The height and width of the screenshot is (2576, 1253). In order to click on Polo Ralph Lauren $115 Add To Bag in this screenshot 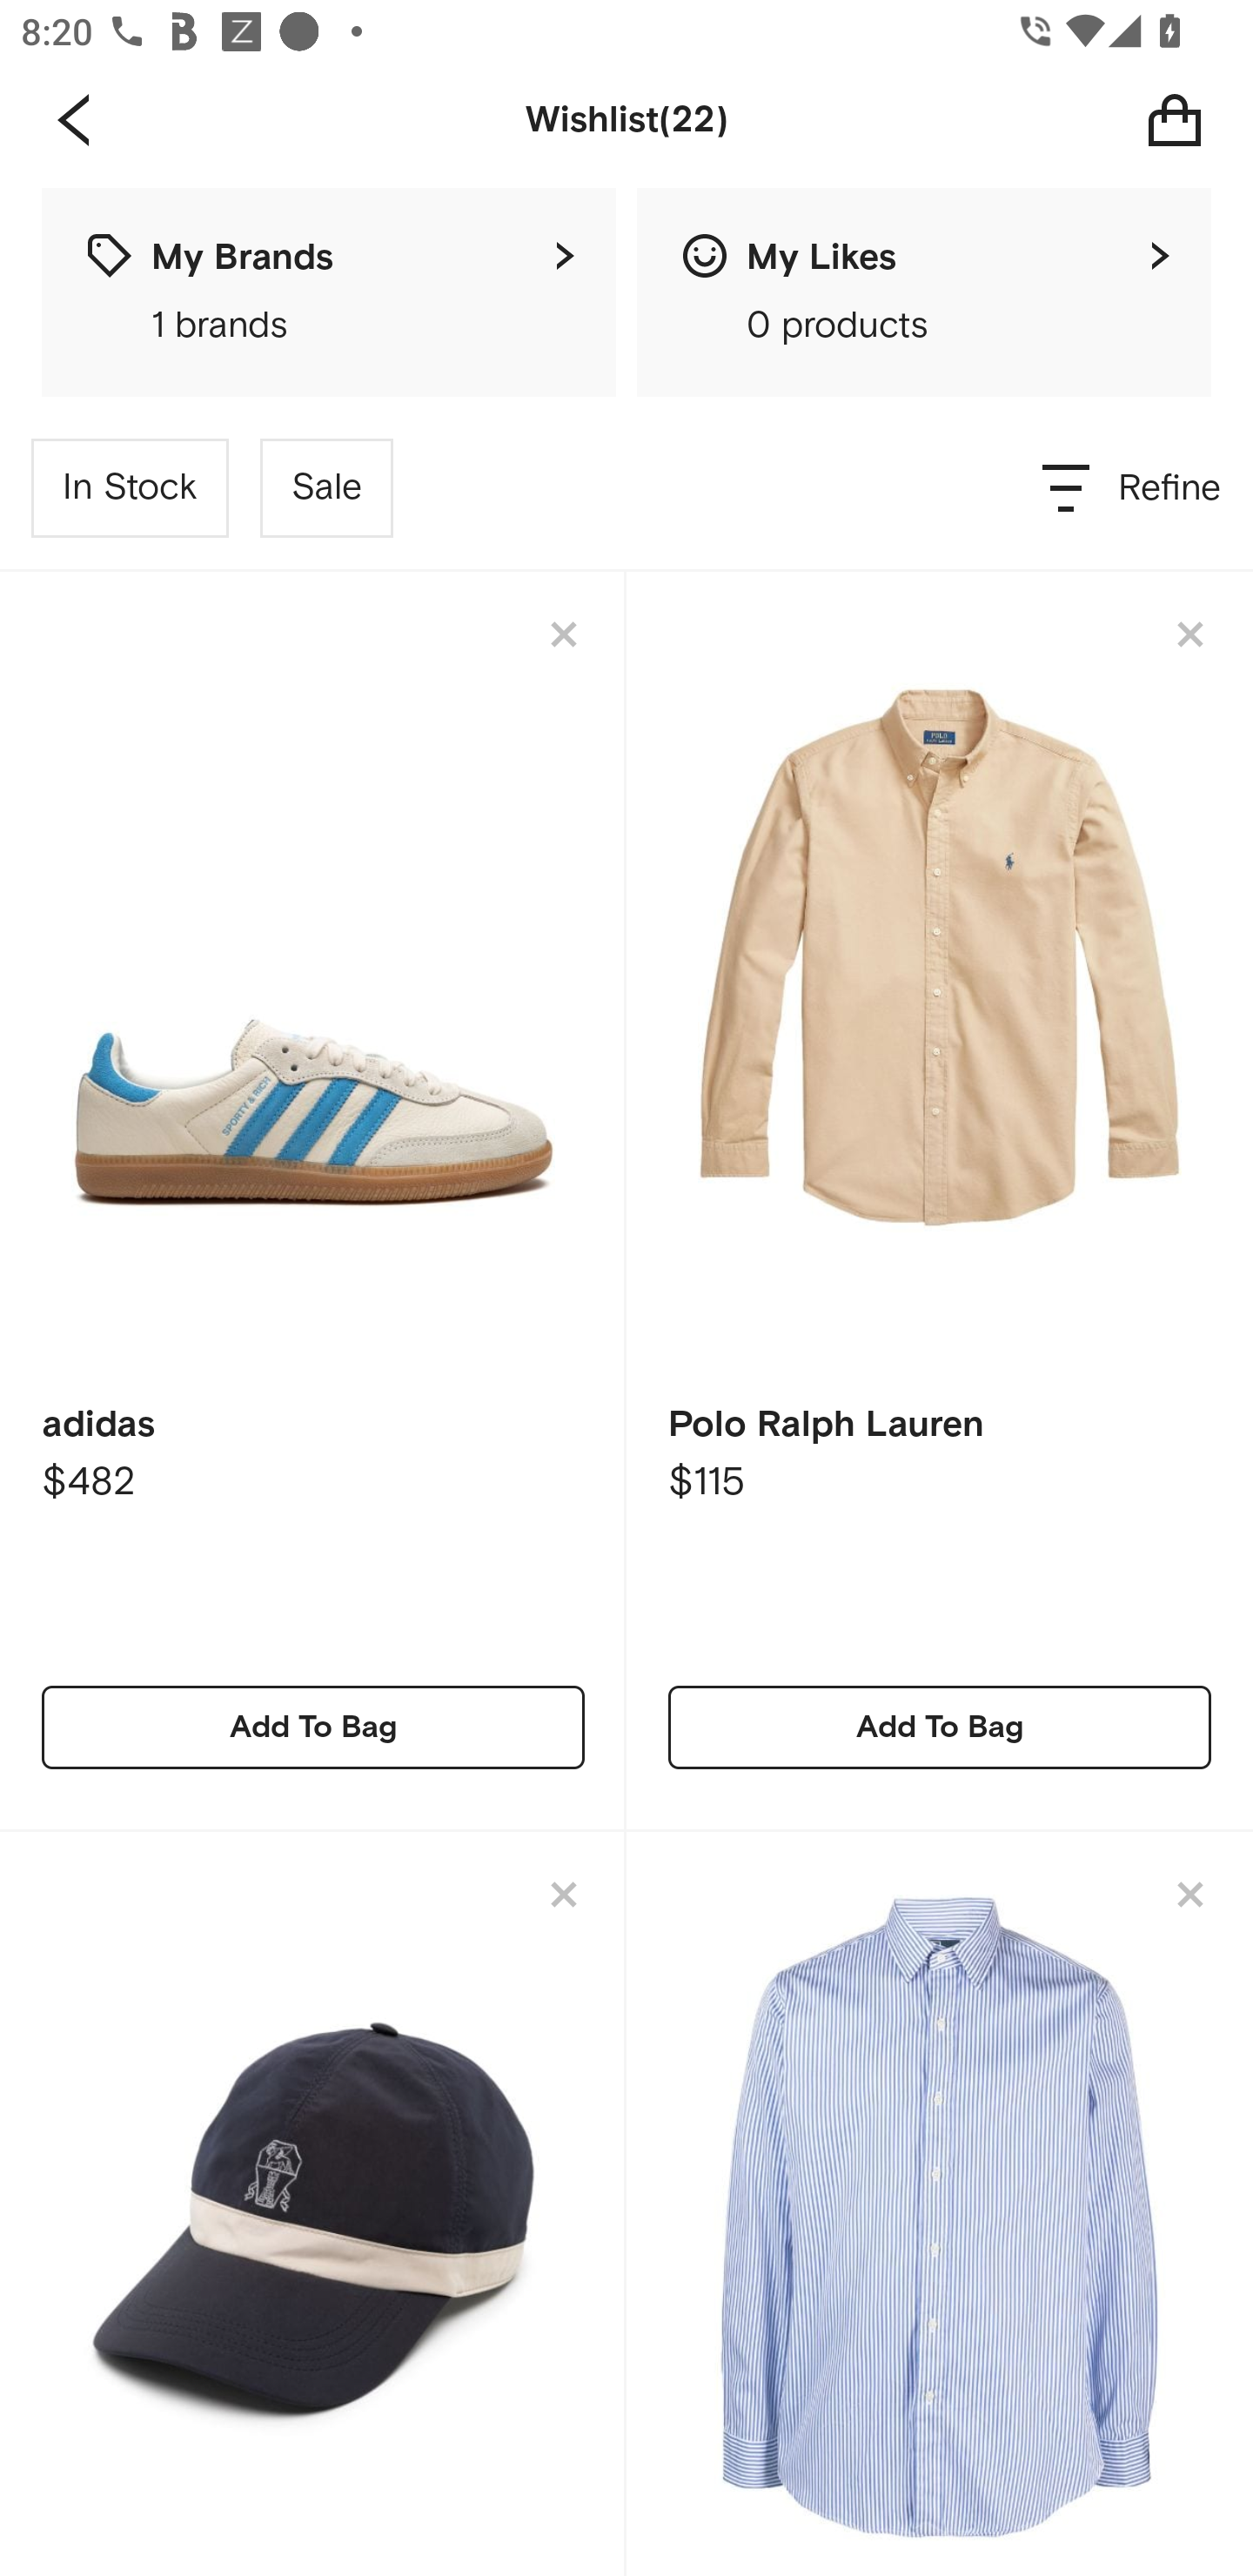, I will do `click(940, 1201)`.